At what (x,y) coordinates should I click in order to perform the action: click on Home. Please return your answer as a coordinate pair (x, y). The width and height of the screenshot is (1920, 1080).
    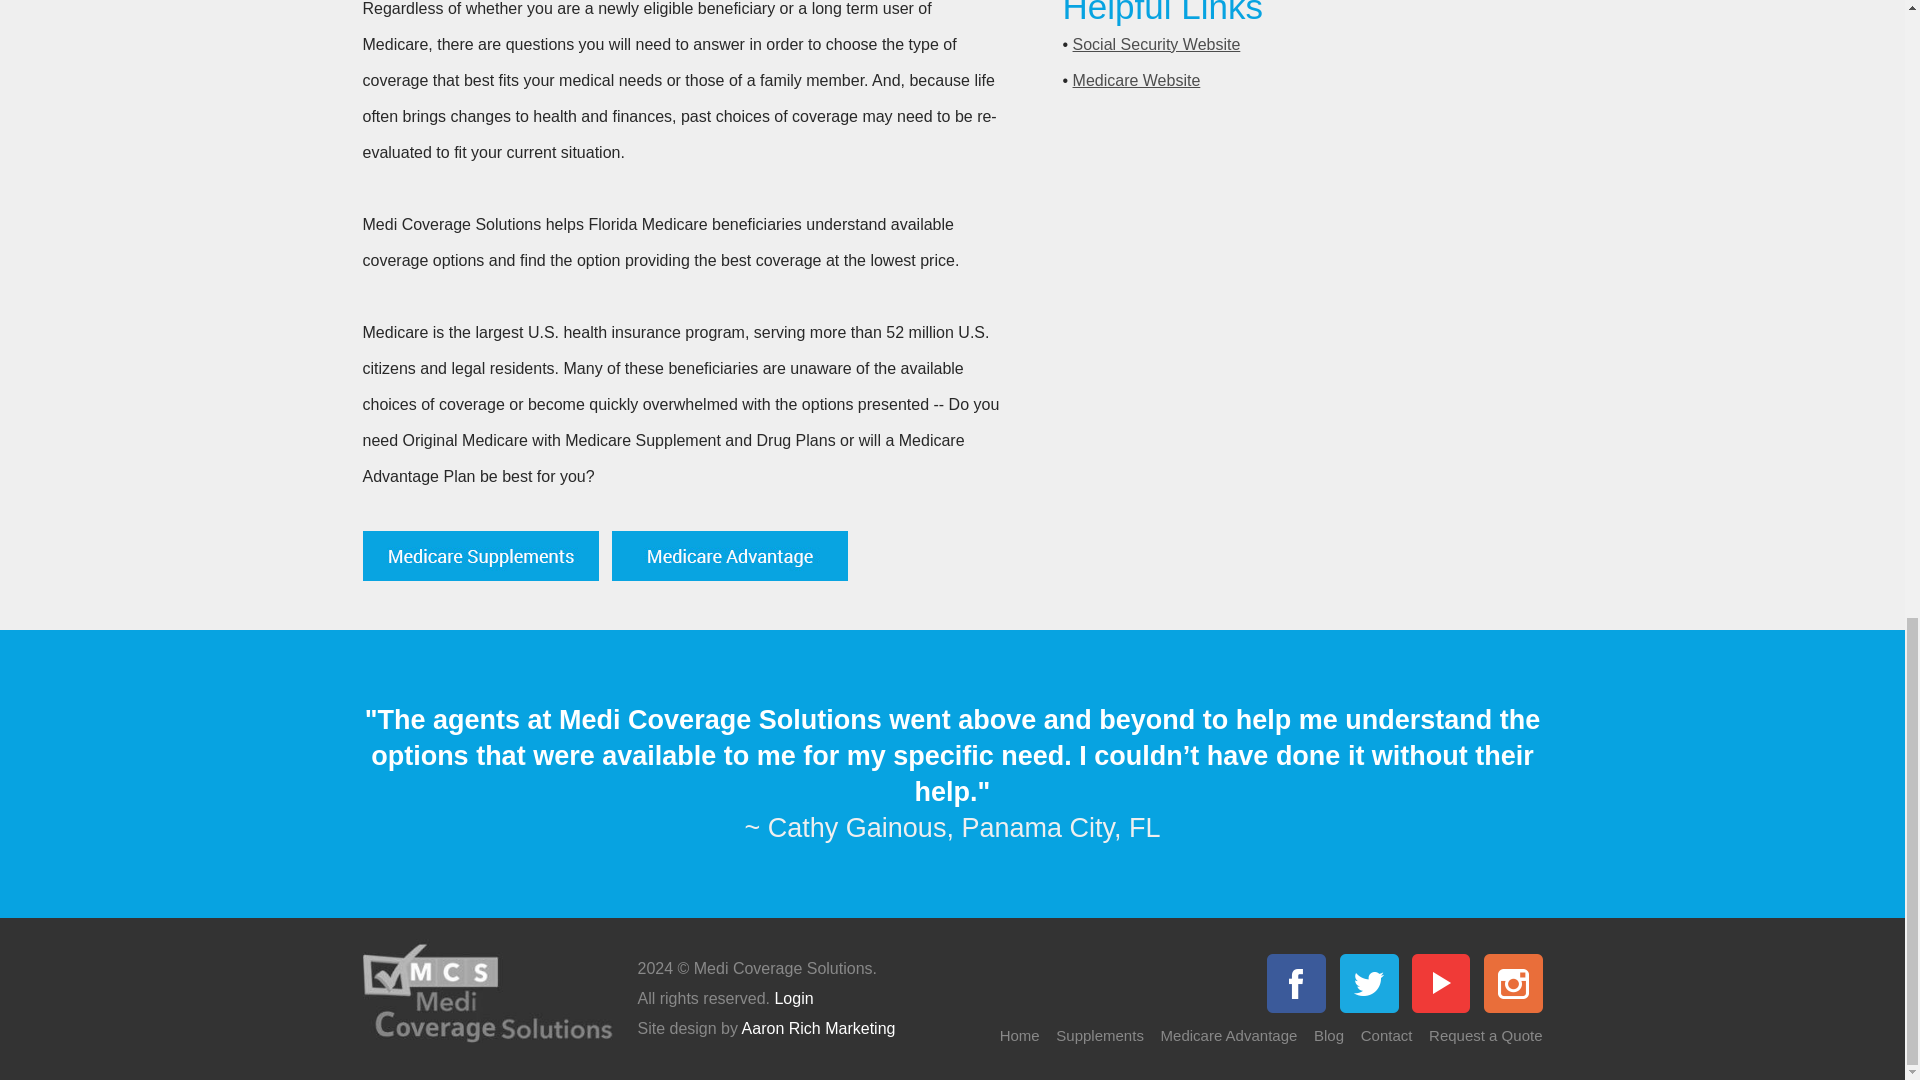
    Looking at the image, I should click on (1020, 1036).